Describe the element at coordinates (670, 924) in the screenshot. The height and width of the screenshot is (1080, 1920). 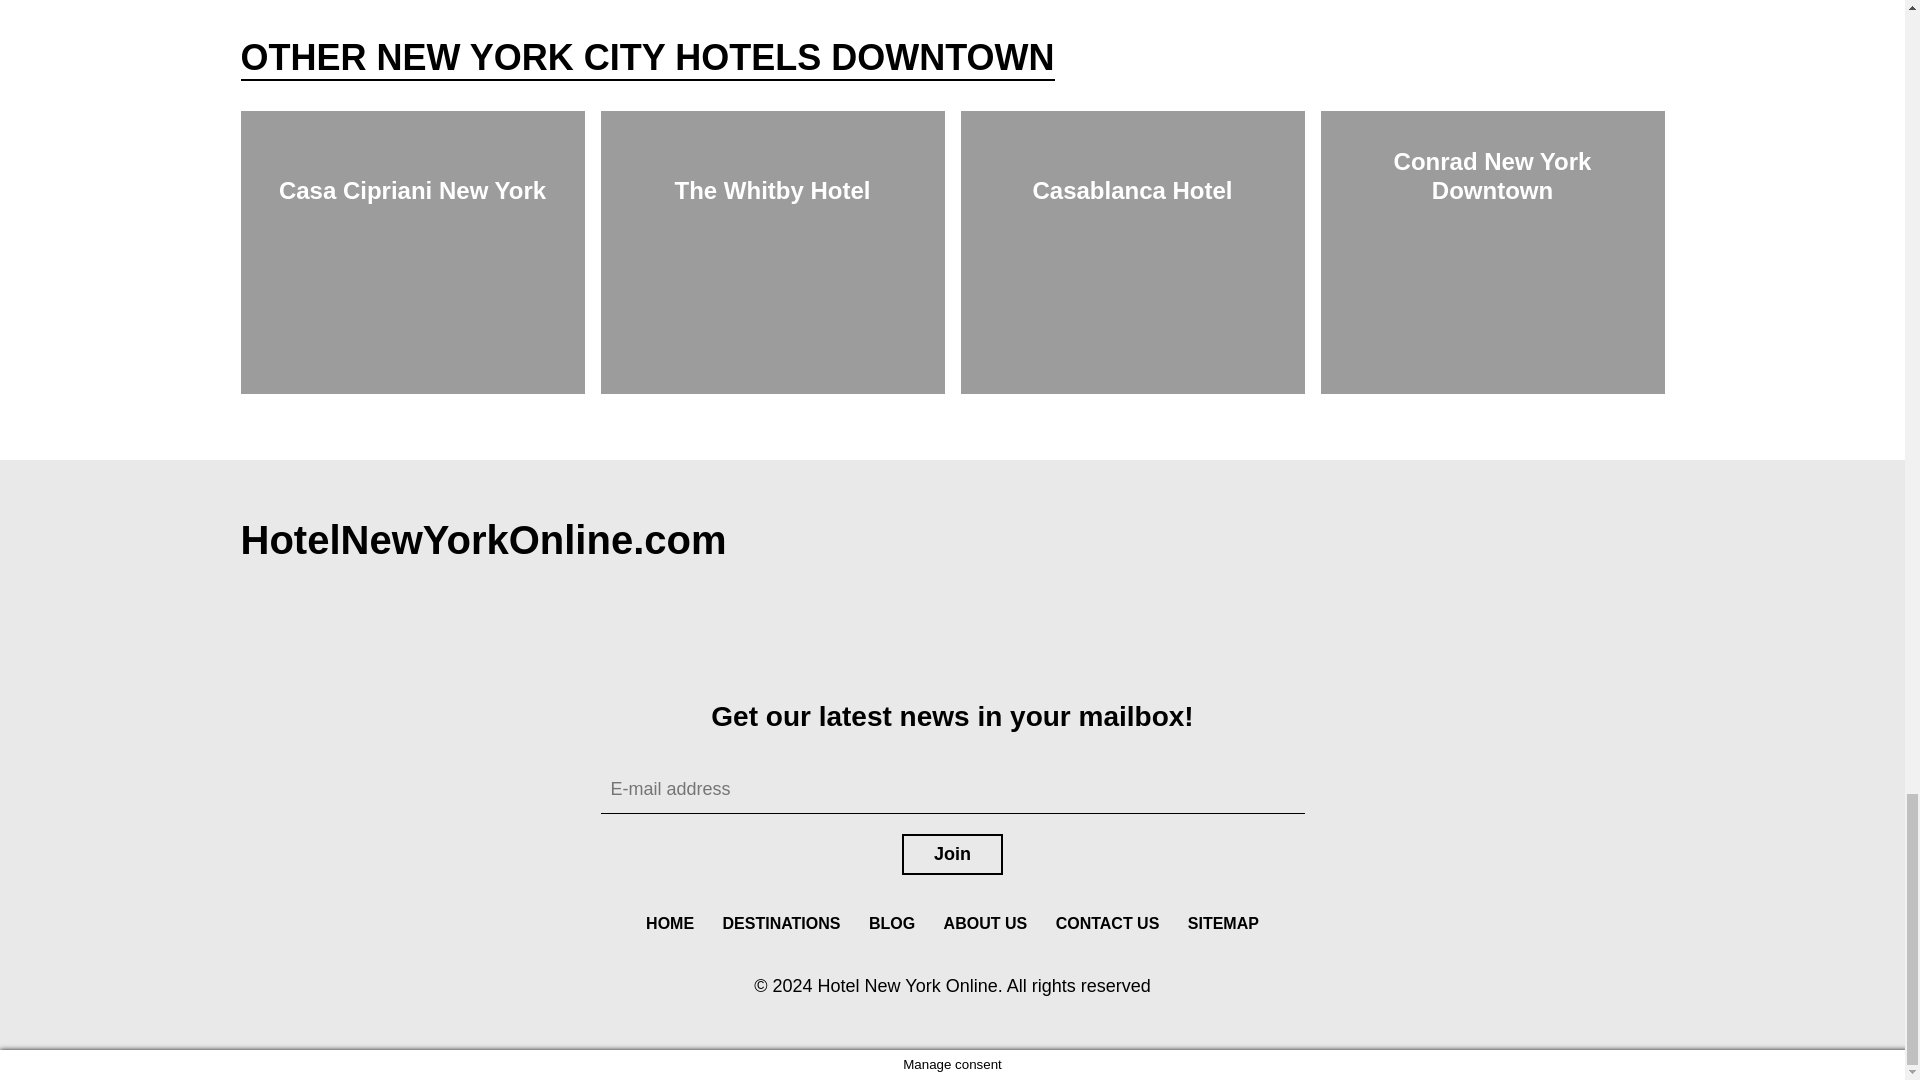
I see `HOME` at that location.